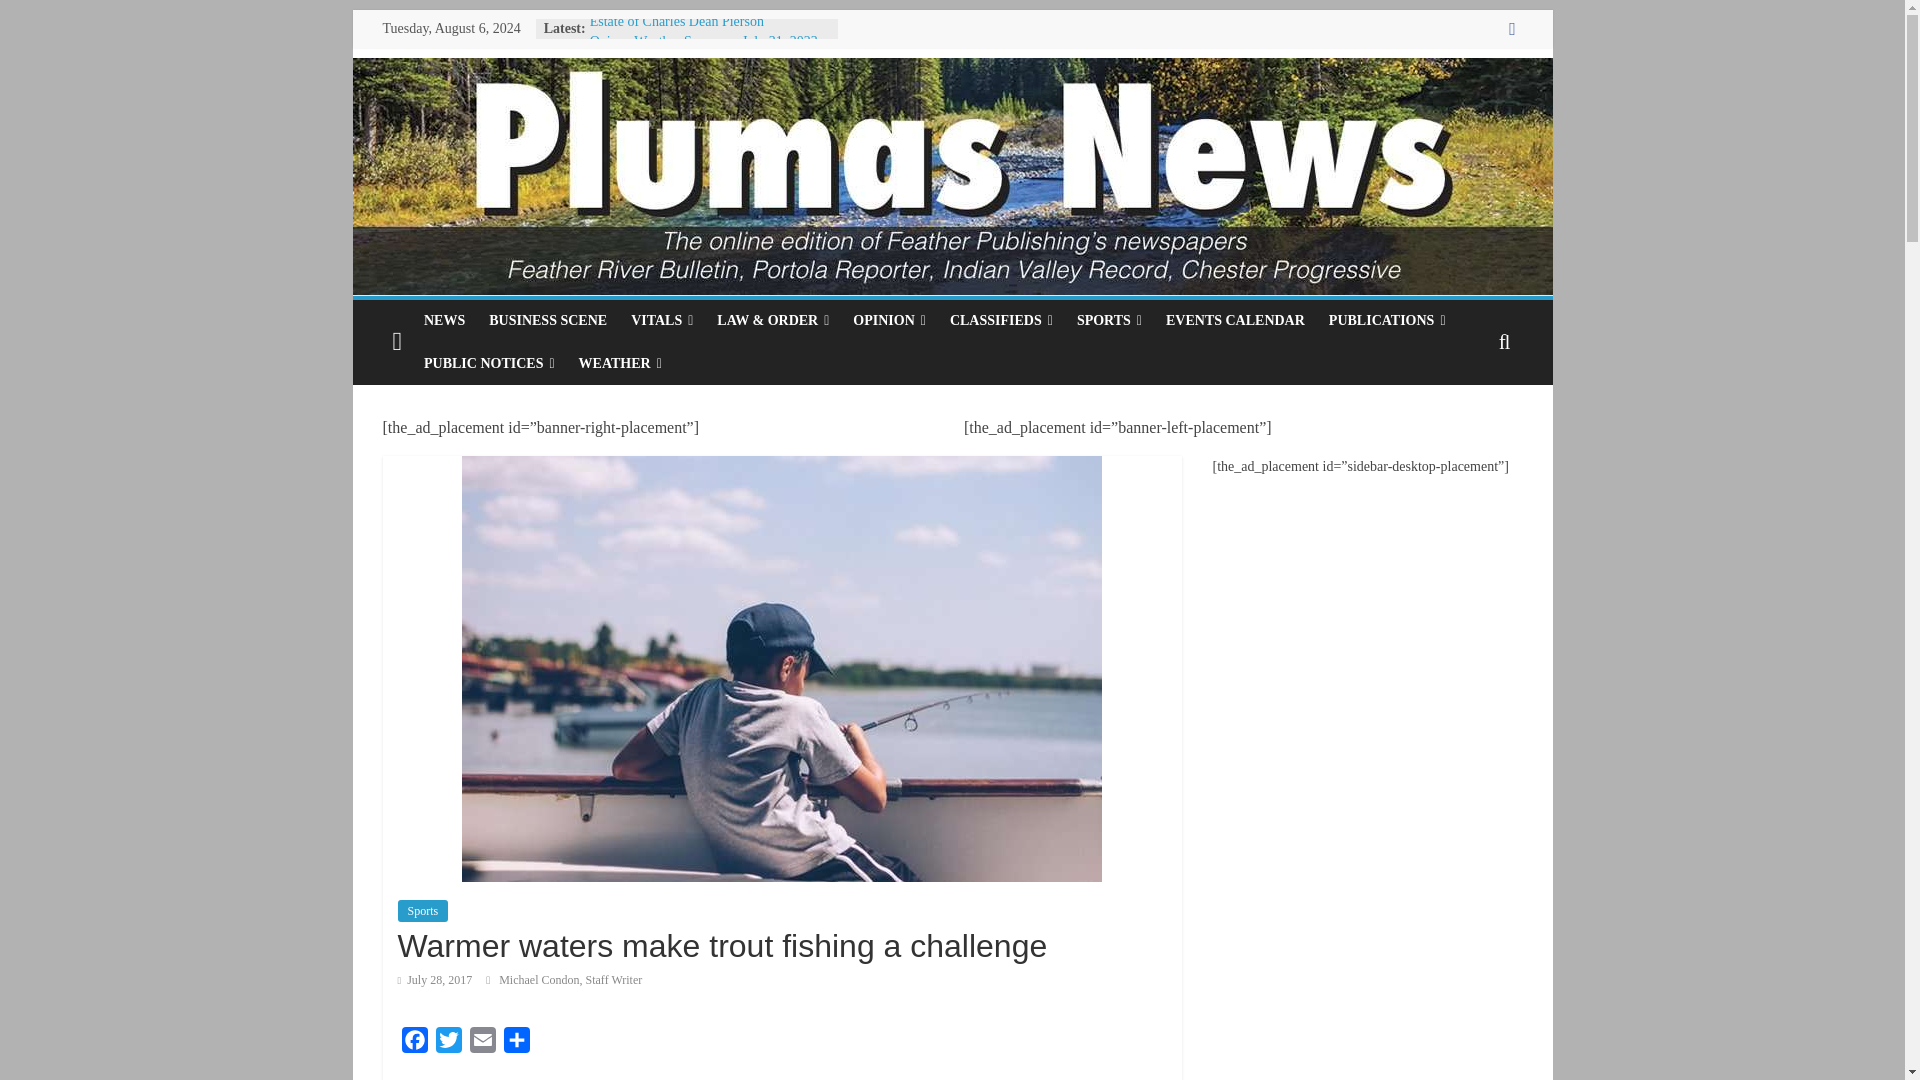  I want to click on NEWS, so click(444, 321).